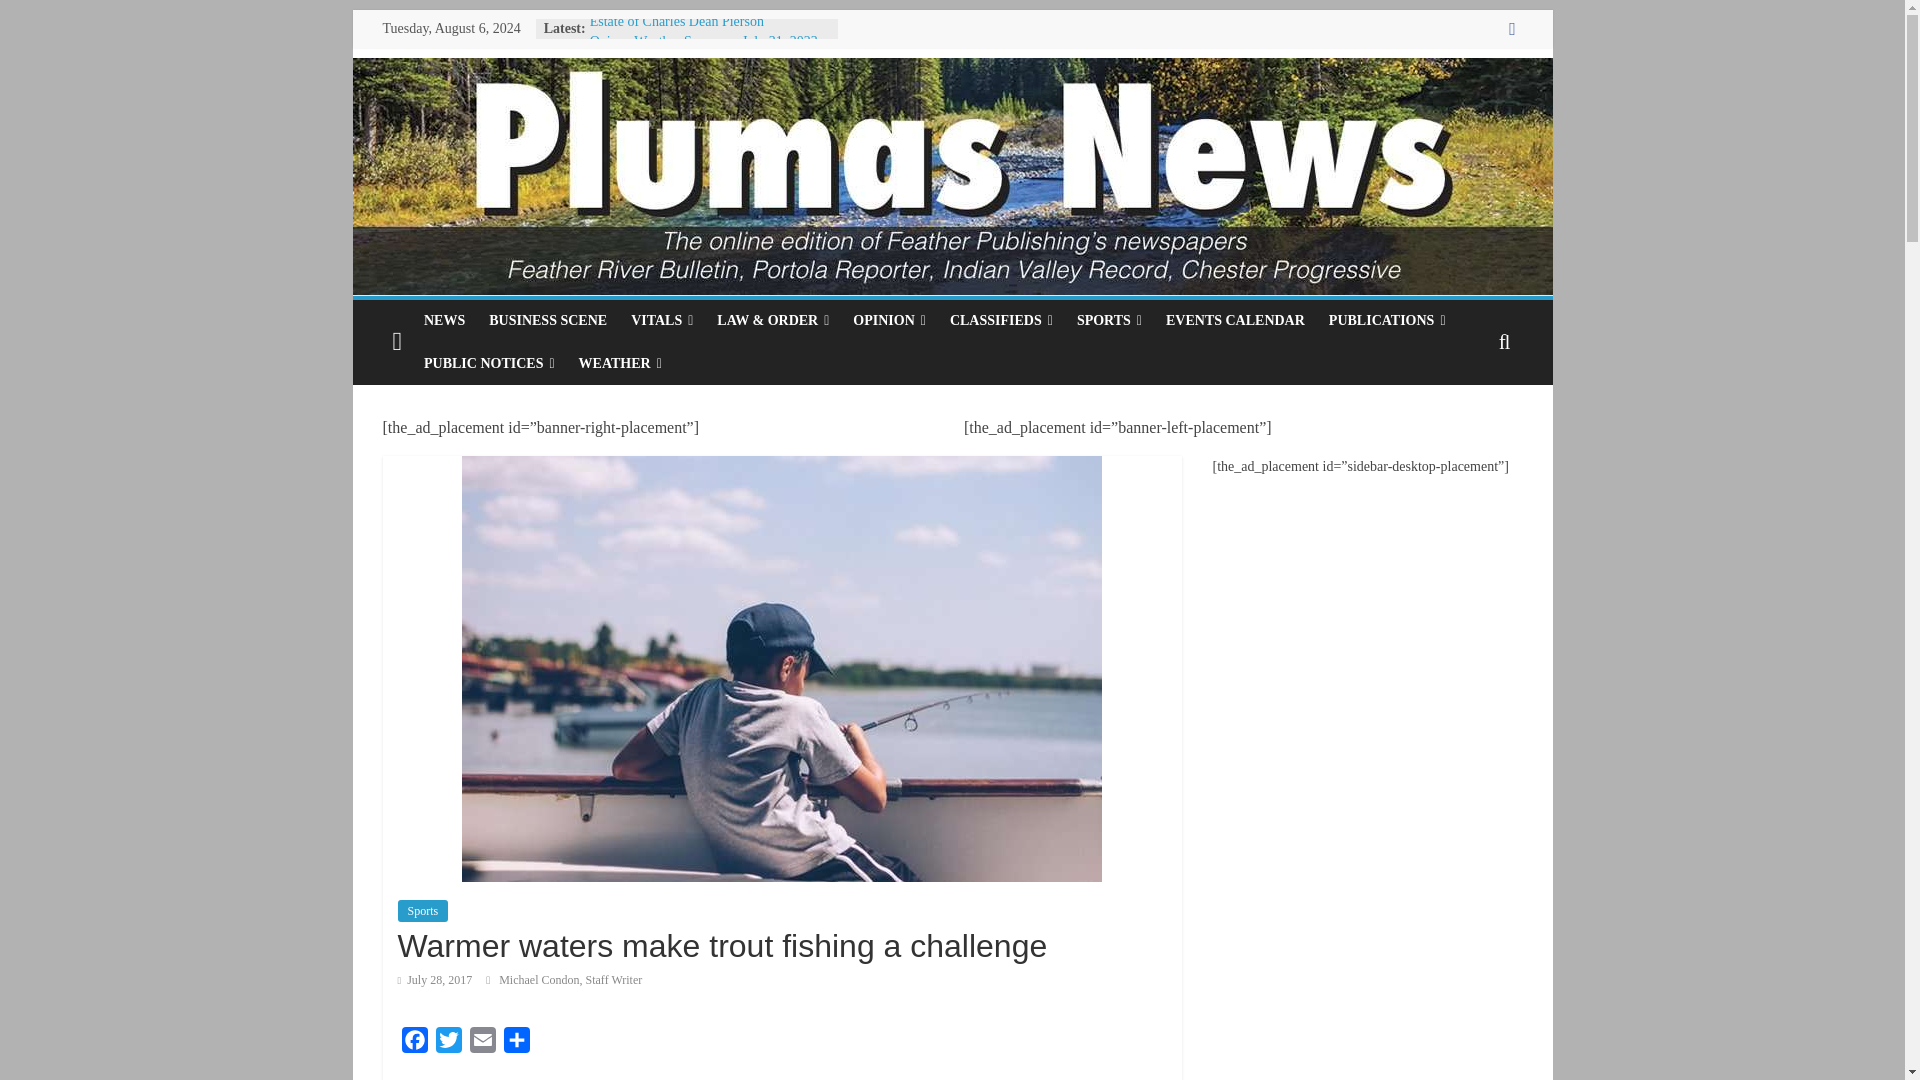  I want to click on NEWS, so click(444, 321).